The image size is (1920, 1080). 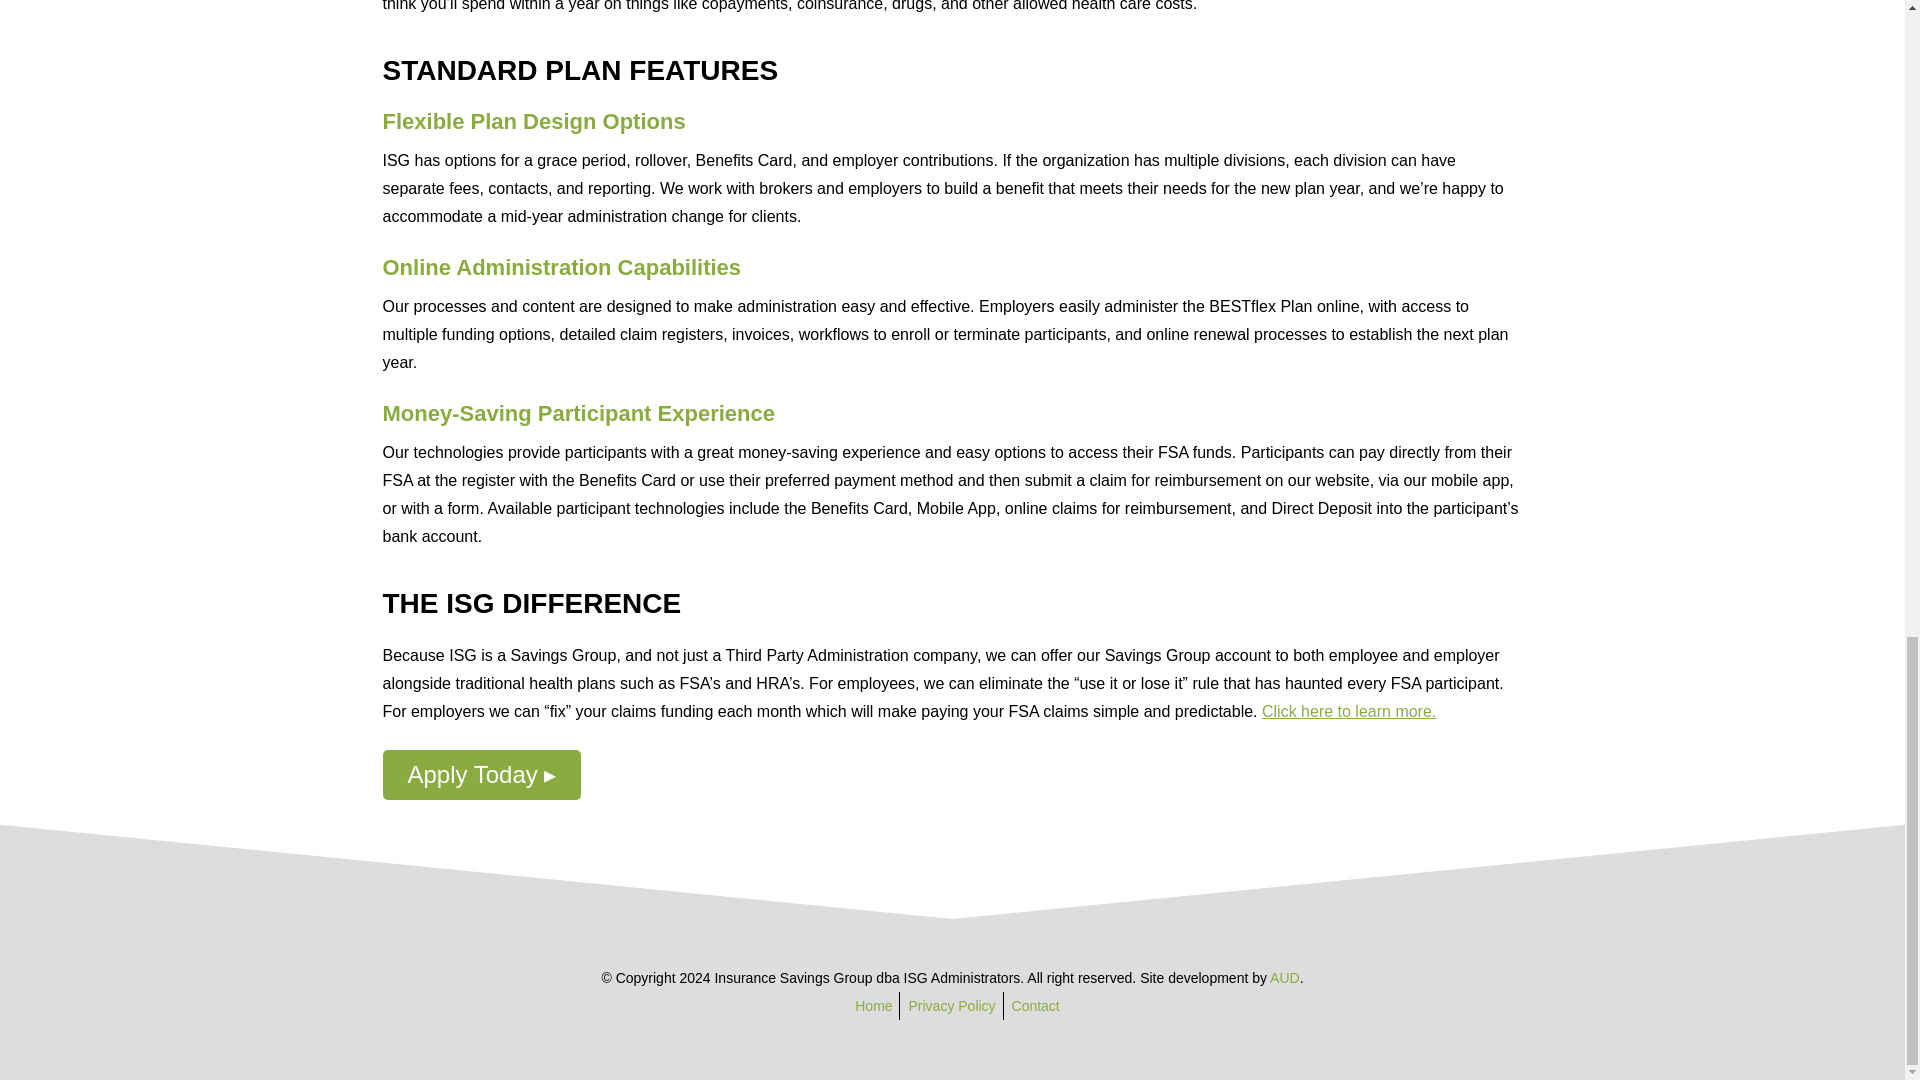 What do you see at coordinates (873, 1006) in the screenshot?
I see `Home` at bounding box center [873, 1006].